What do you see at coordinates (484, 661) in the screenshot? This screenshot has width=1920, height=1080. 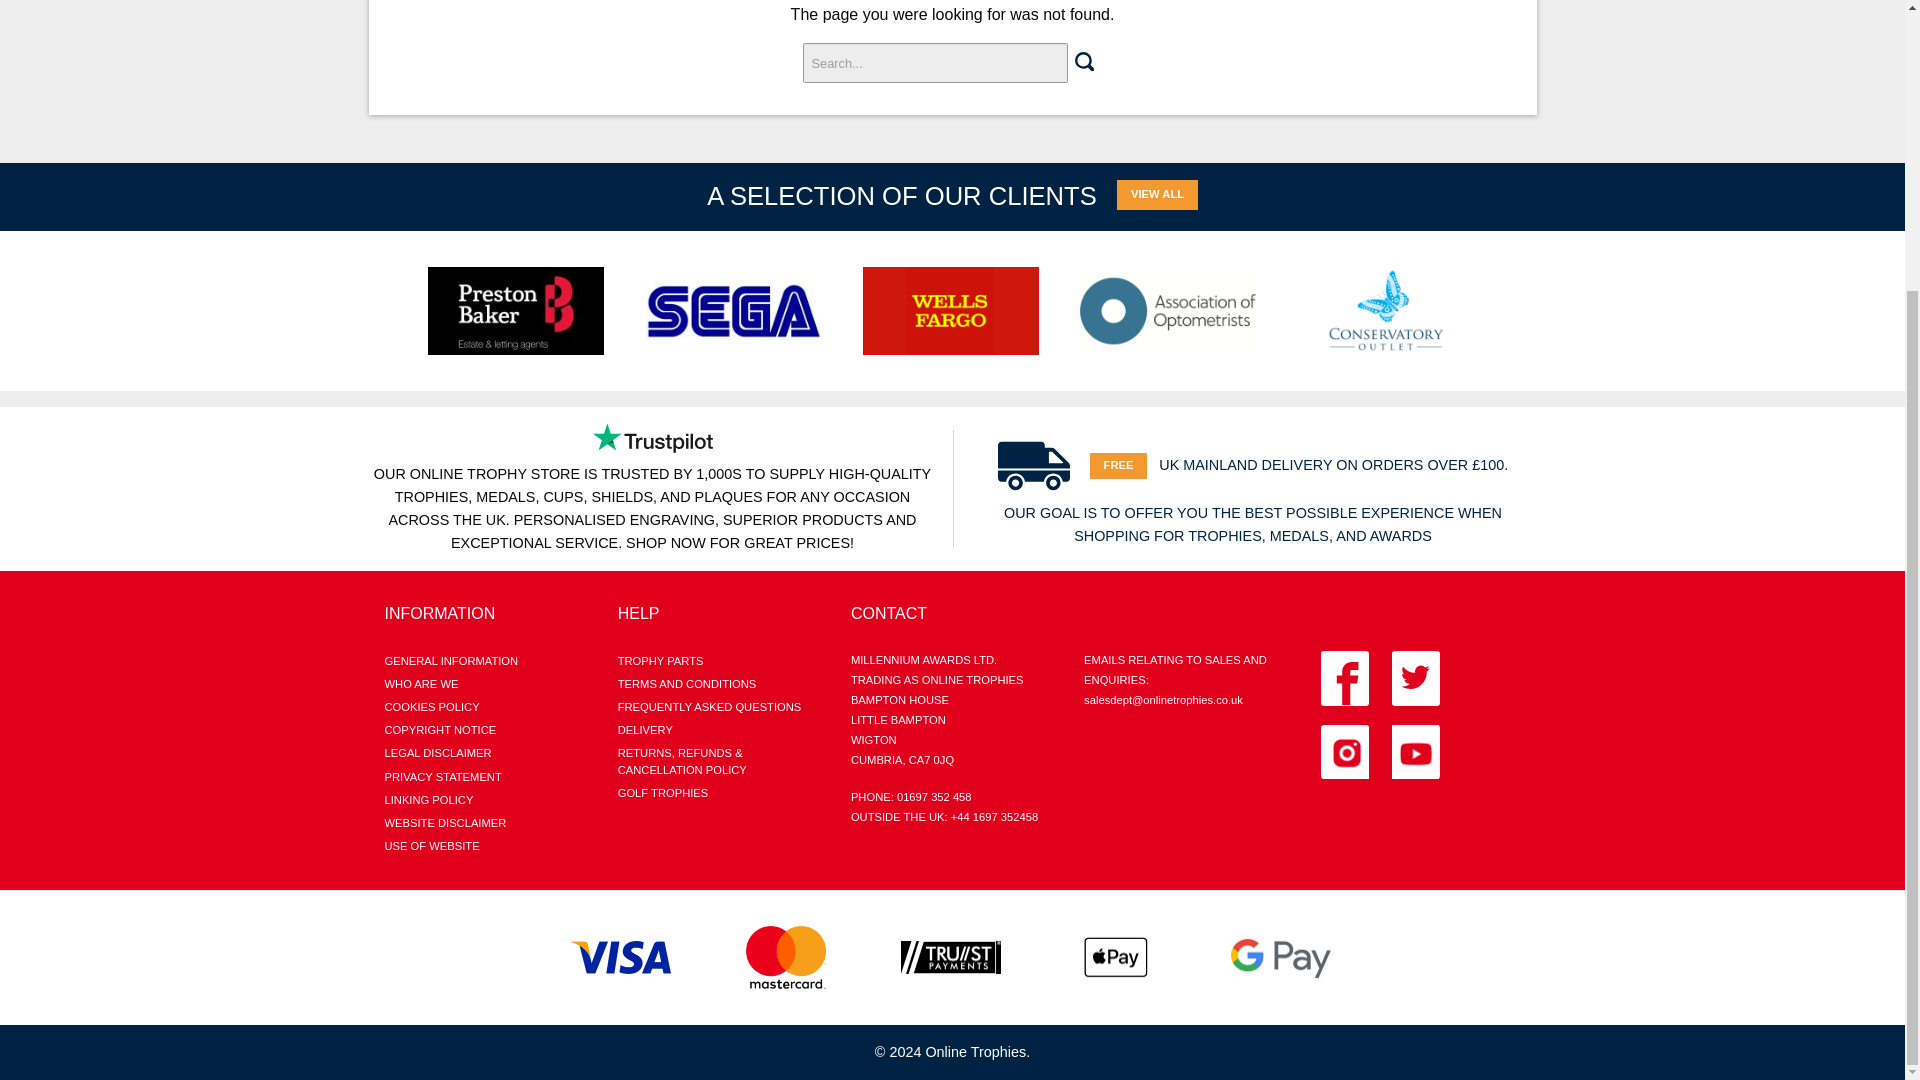 I see `GENERAL INFORMATION` at bounding box center [484, 661].